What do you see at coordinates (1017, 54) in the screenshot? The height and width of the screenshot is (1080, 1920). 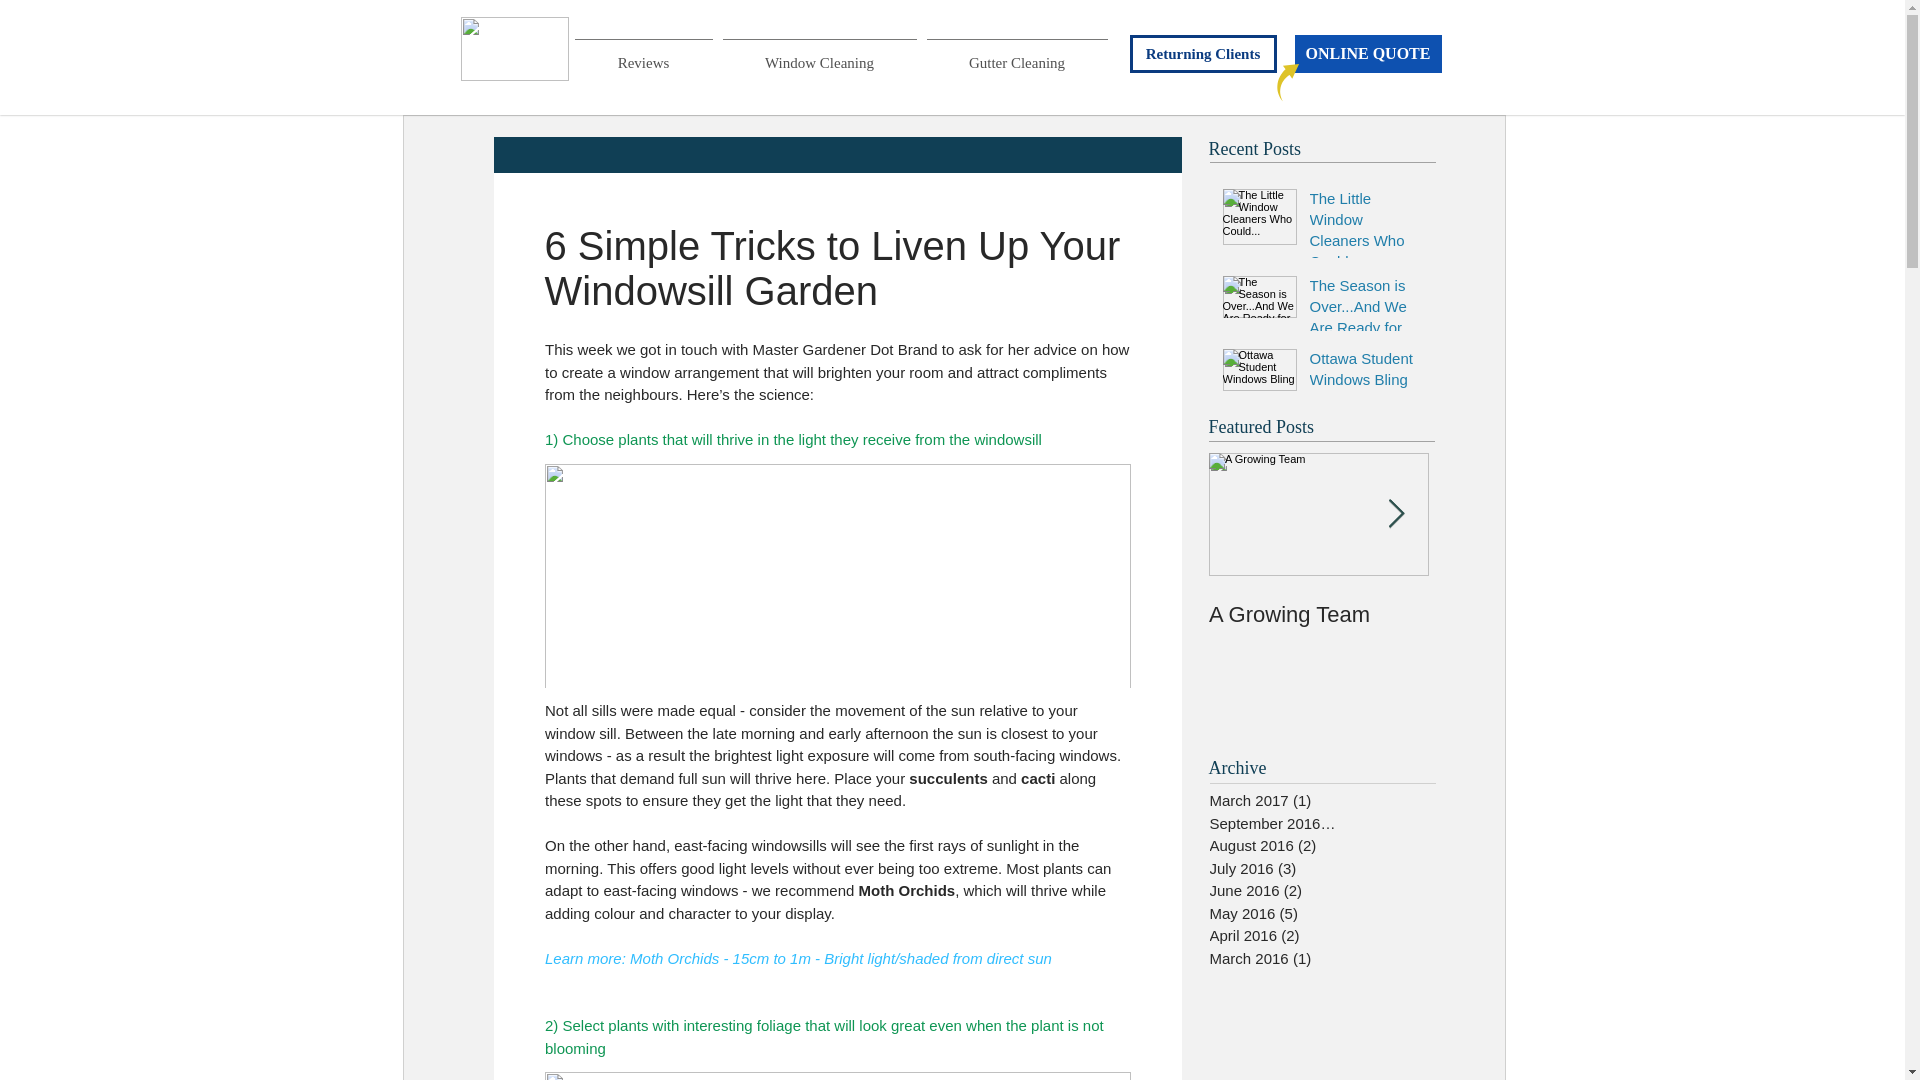 I see `Gutter Cleaning` at bounding box center [1017, 54].